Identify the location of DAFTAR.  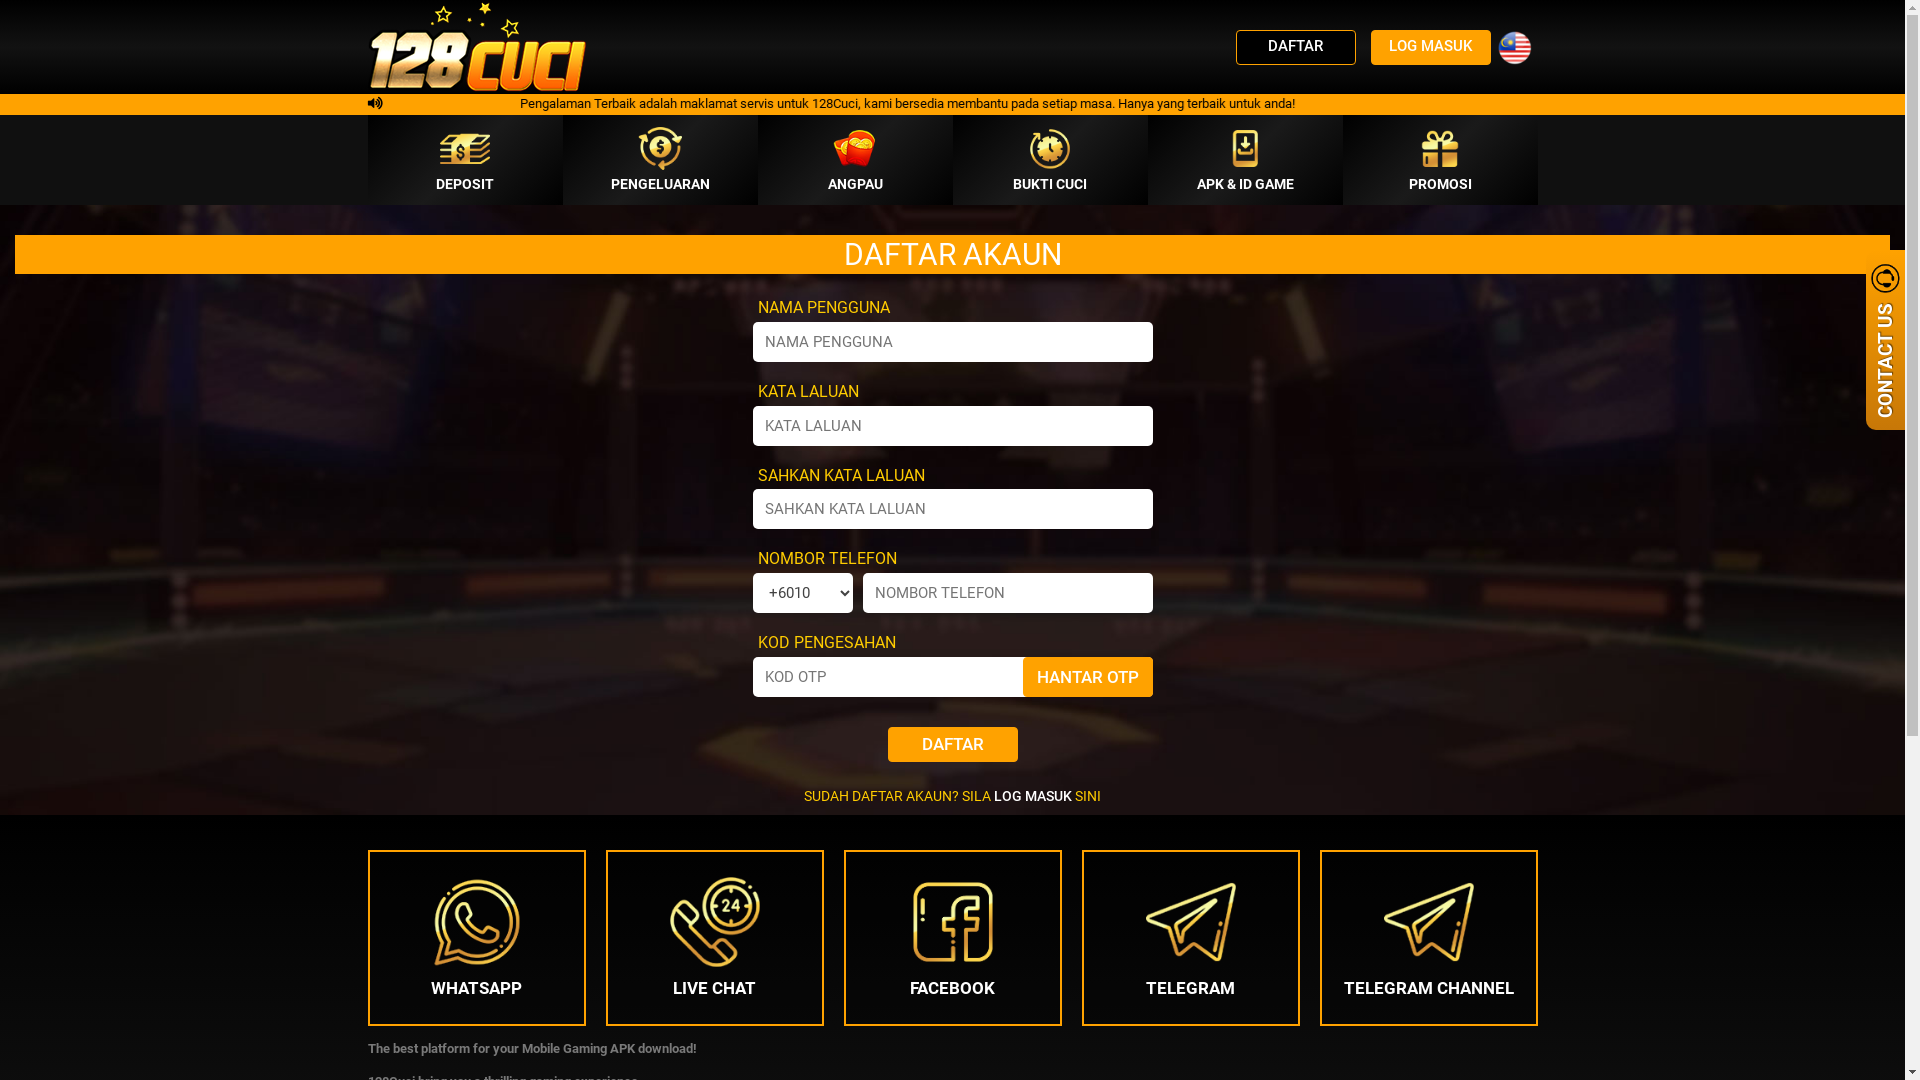
(1296, 48).